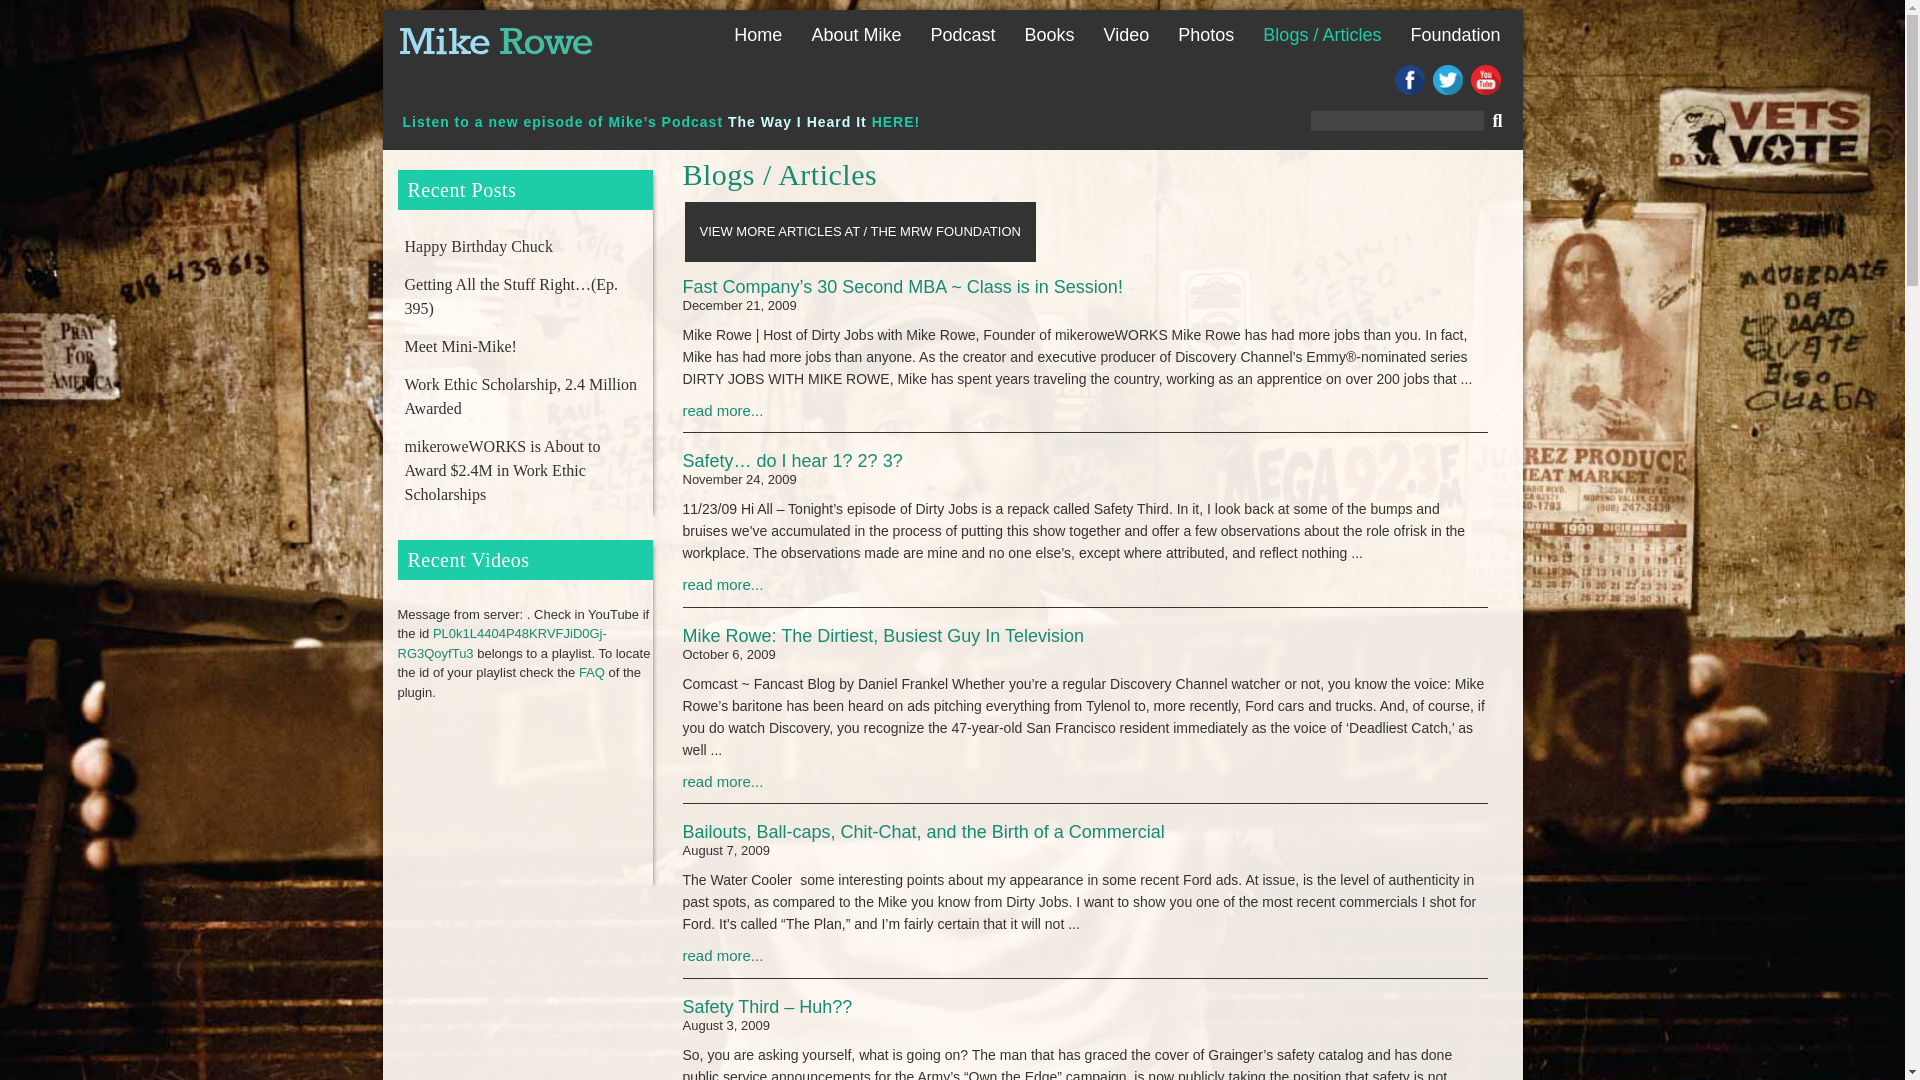  What do you see at coordinates (858, 232) in the screenshot?
I see `view more articles at the mrw foundation` at bounding box center [858, 232].